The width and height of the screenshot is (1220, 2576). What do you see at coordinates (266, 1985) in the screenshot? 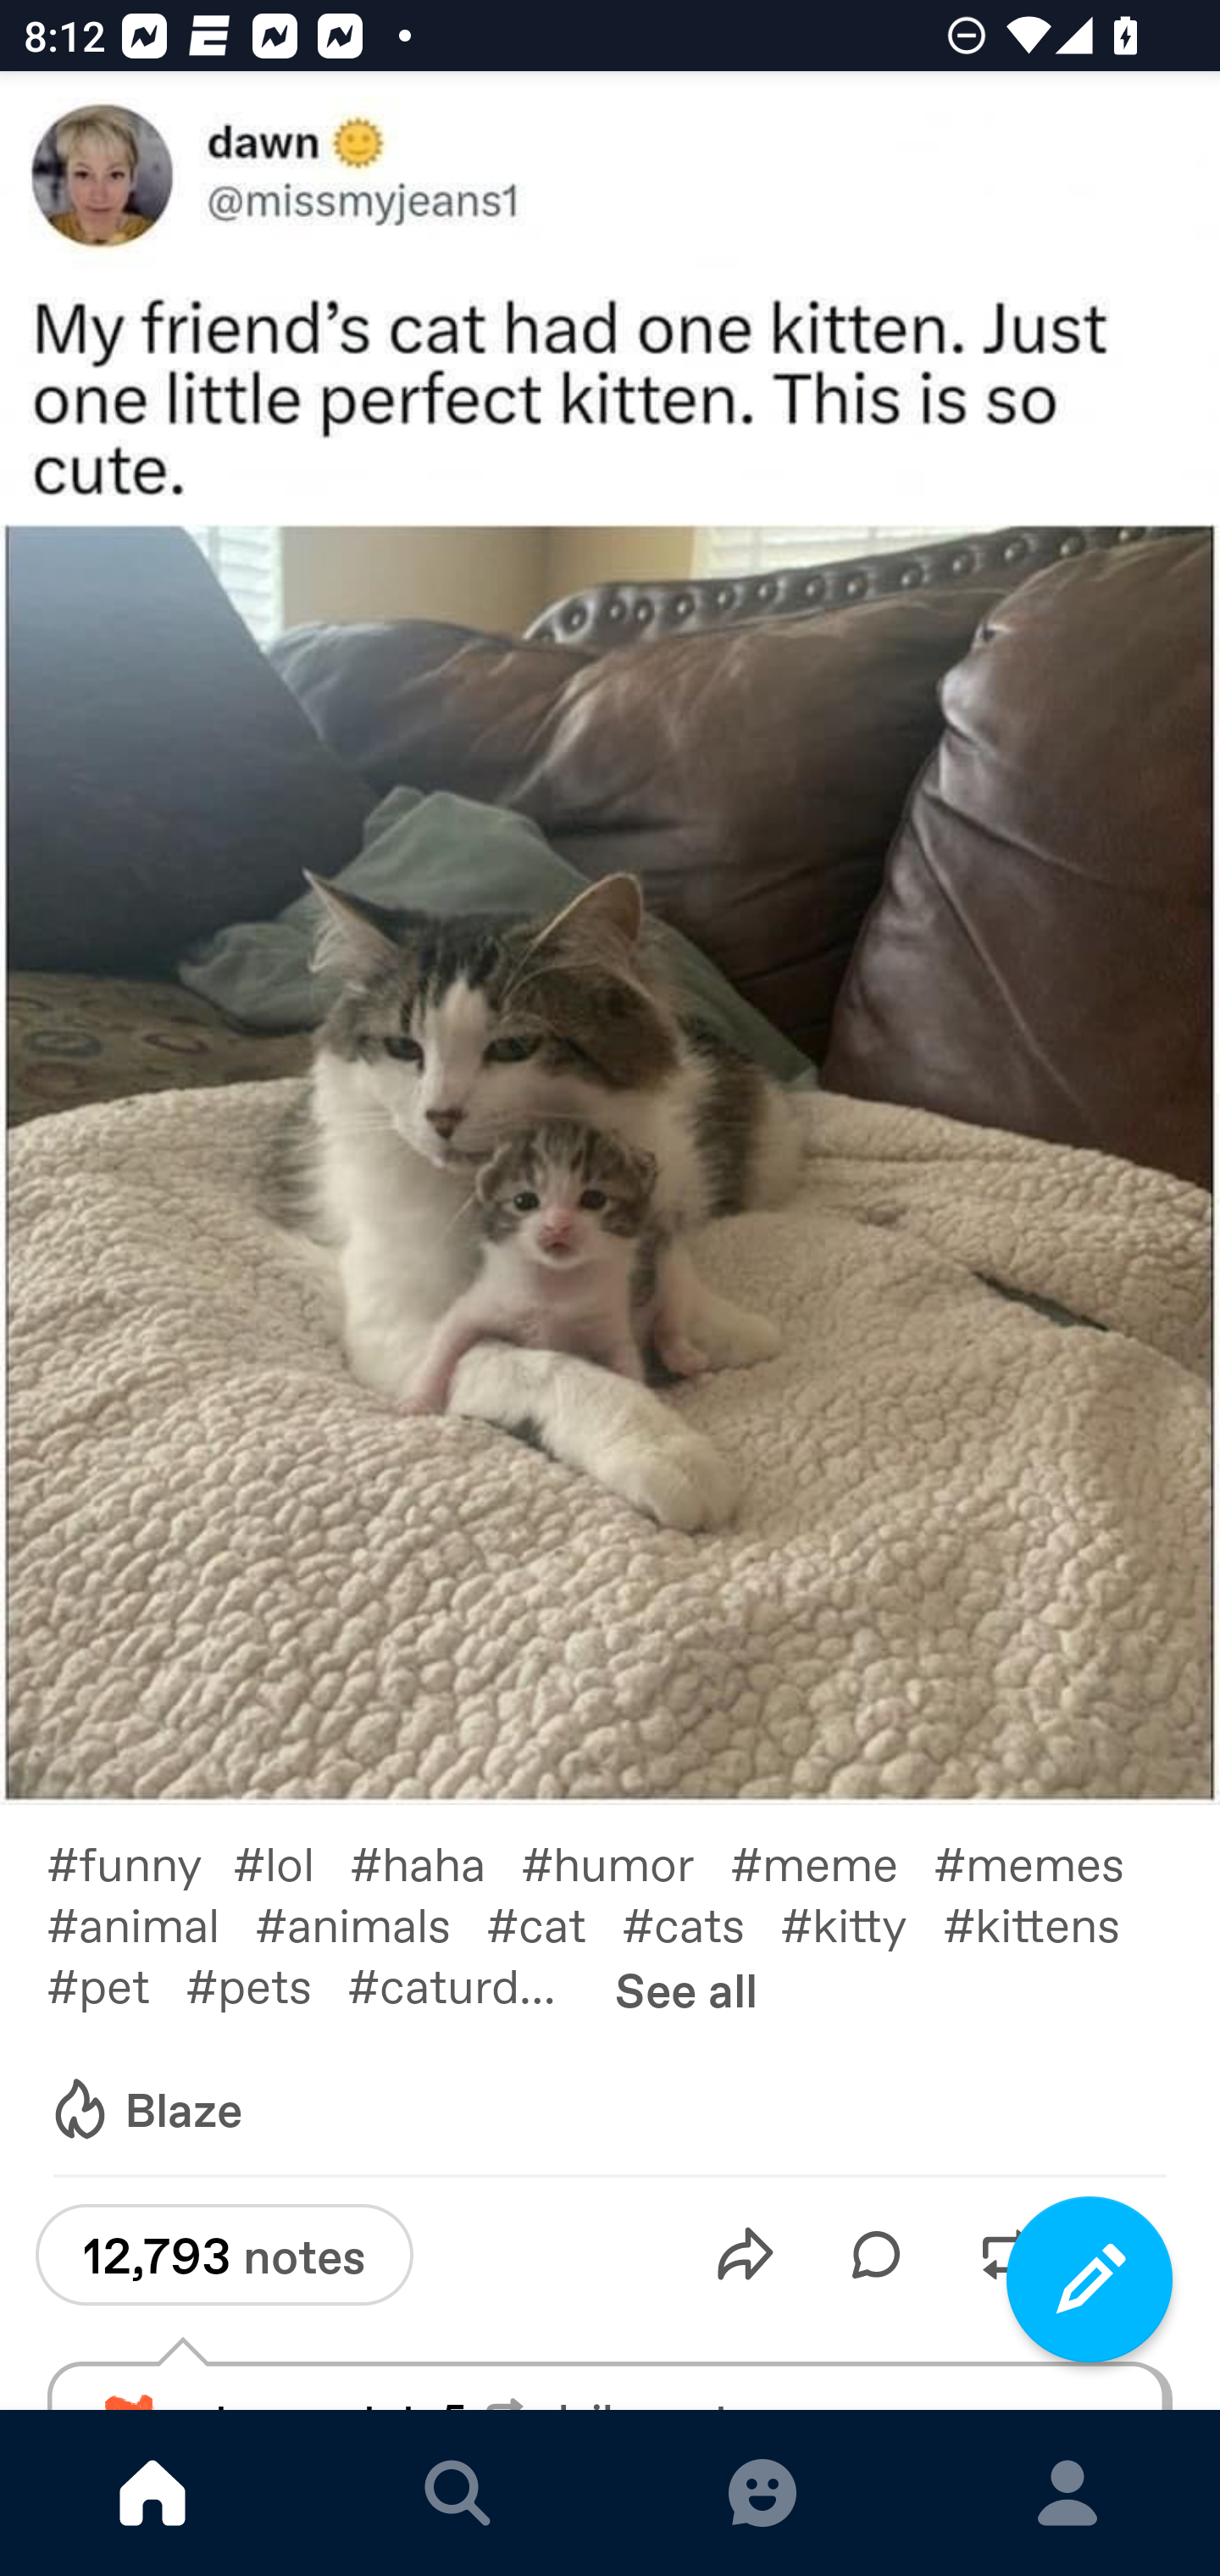
I see `#pets` at bounding box center [266, 1985].